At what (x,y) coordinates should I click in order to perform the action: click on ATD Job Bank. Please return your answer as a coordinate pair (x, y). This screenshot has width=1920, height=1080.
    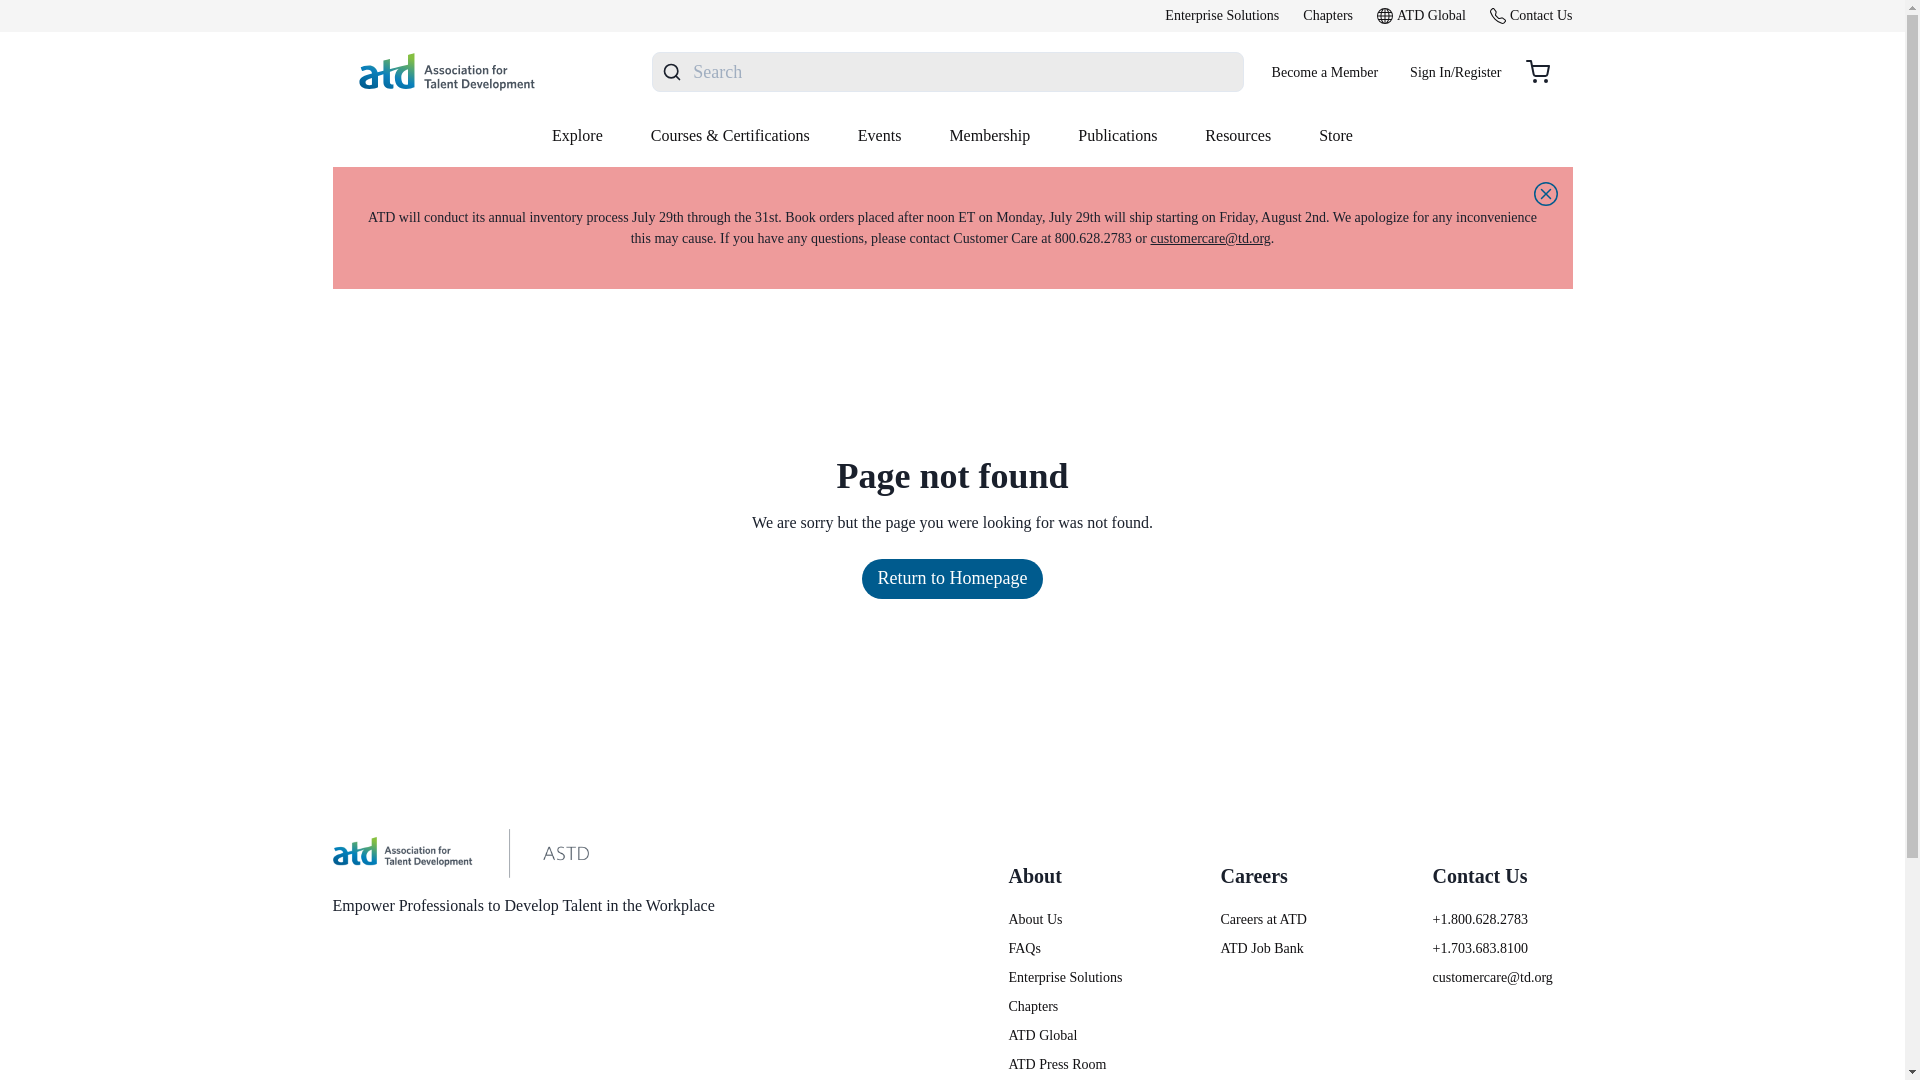
    Looking at the image, I should click on (1289, 948).